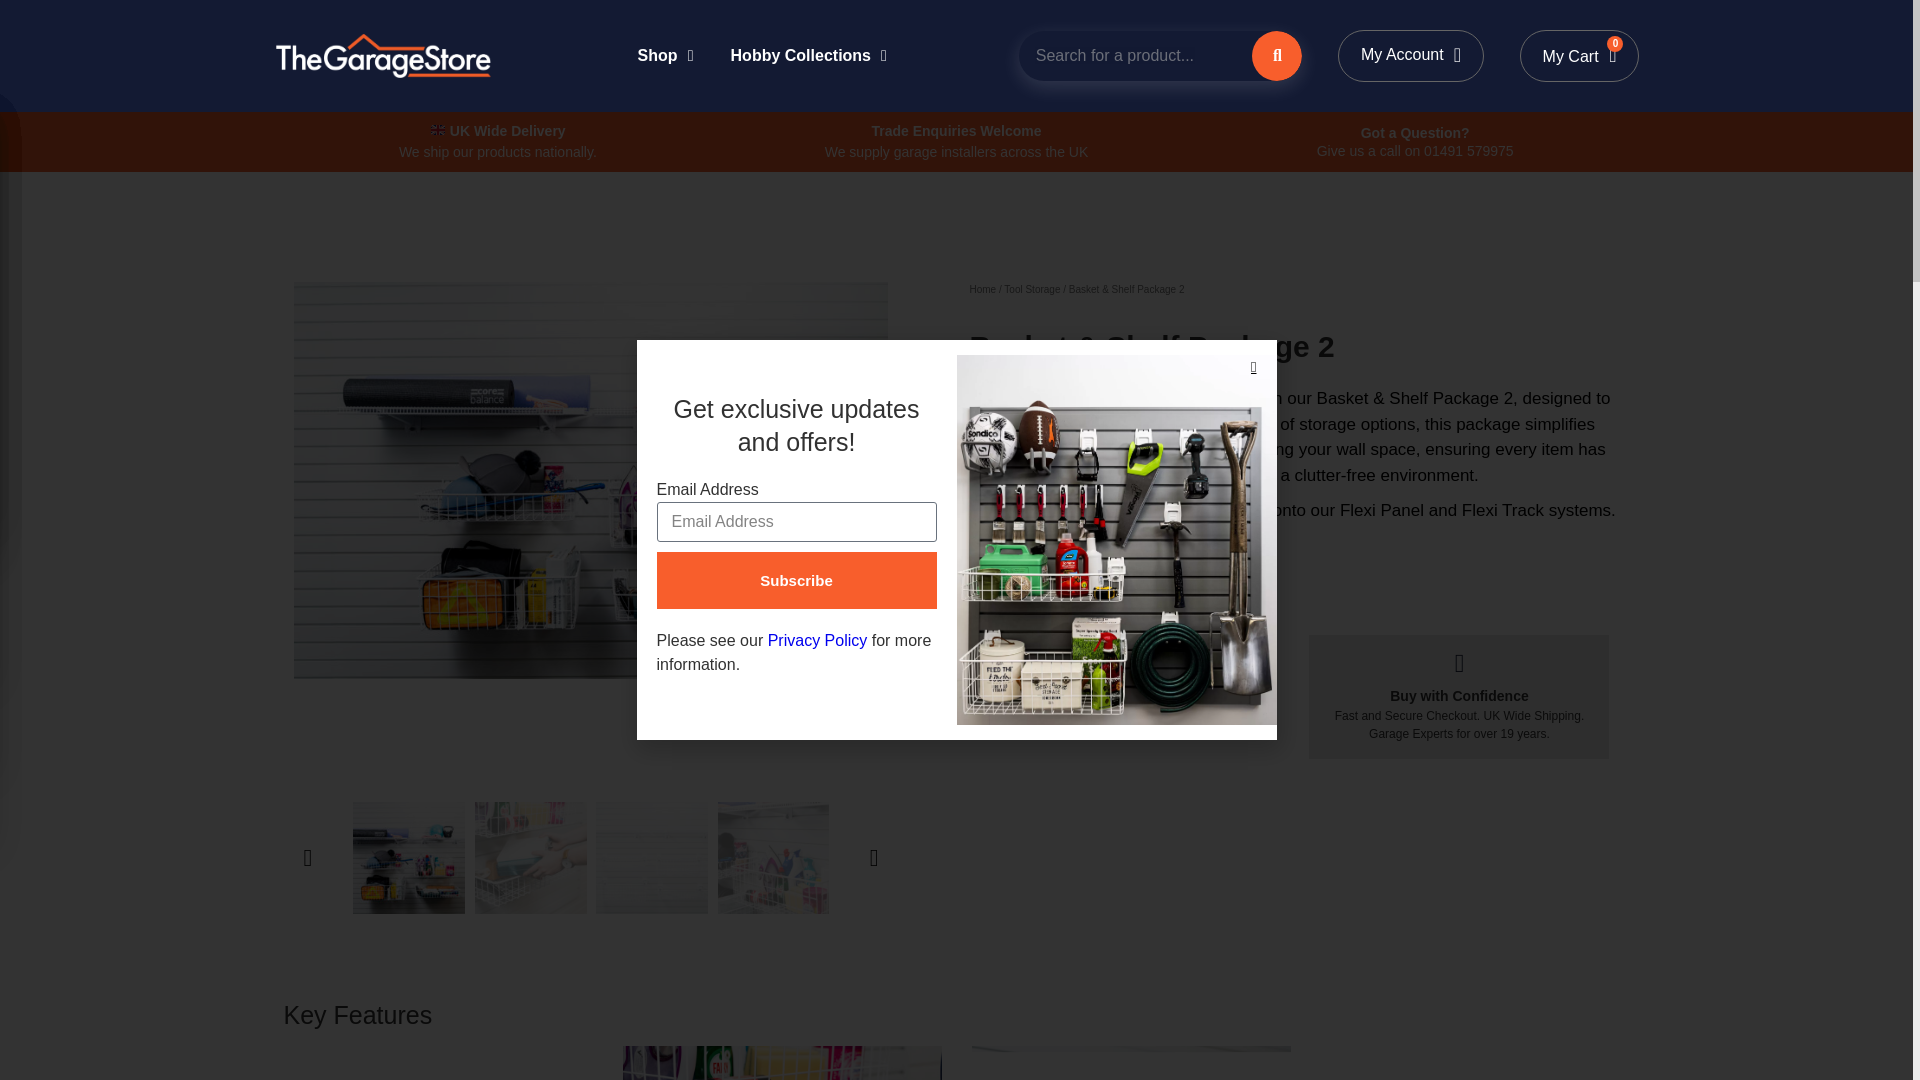 The height and width of the screenshot is (1080, 1920). Describe the element at coordinates (1010, 660) in the screenshot. I see `1` at that location.